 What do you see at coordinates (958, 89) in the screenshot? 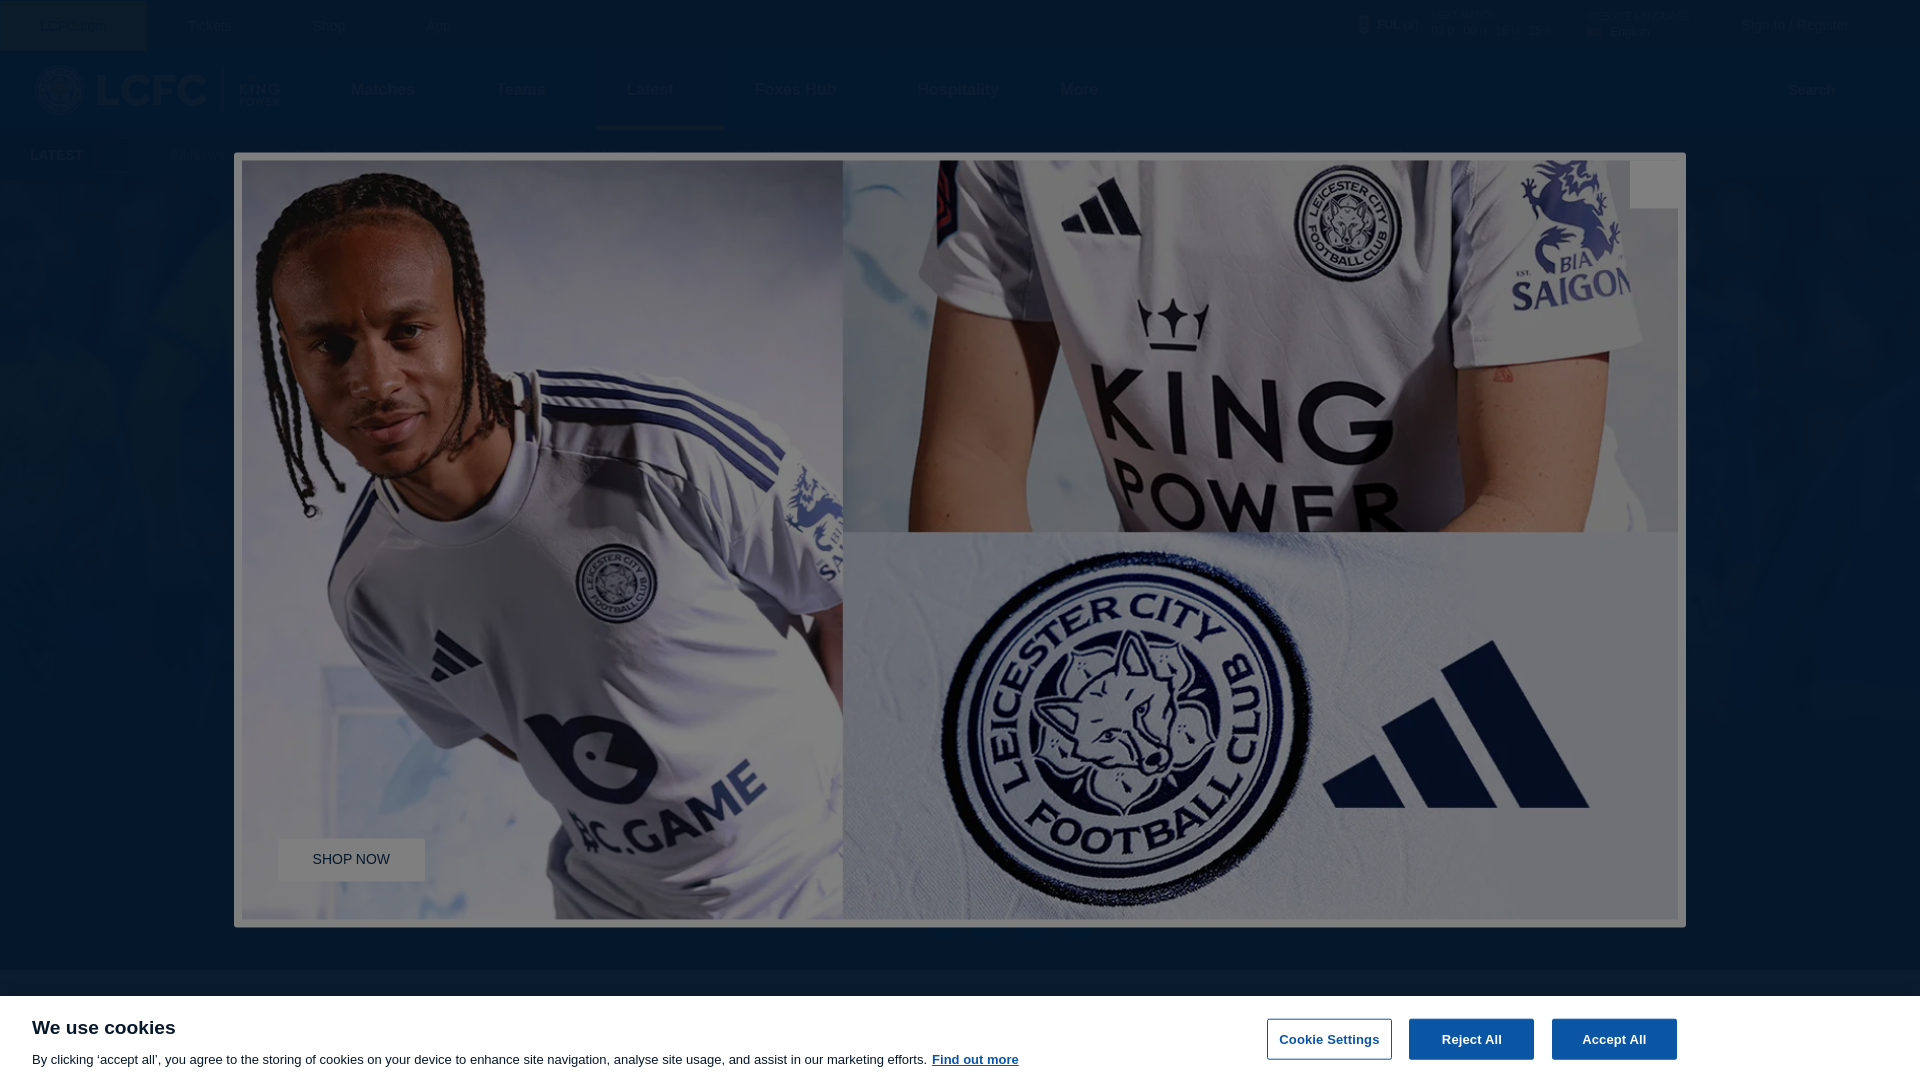
I see `Home` at bounding box center [958, 89].